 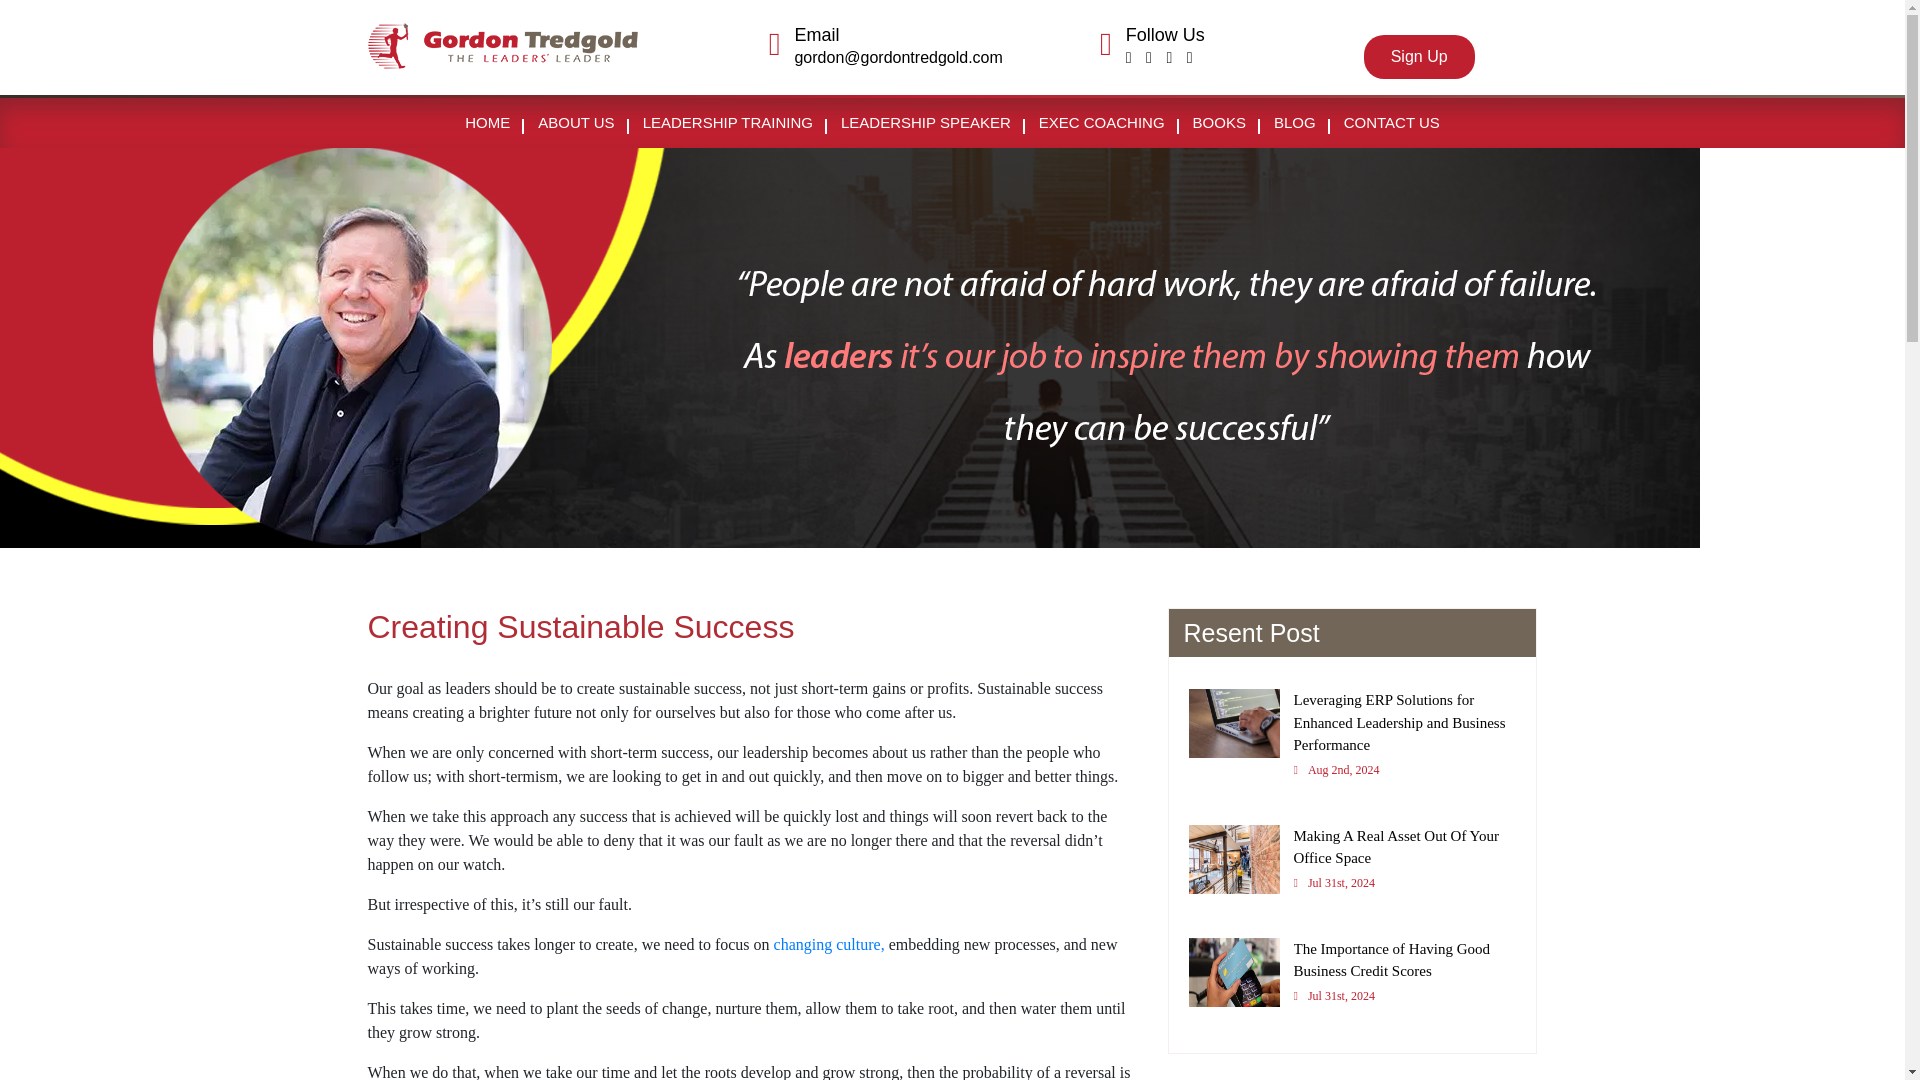 I want to click on changing culture,, so click(x=827, y=944).